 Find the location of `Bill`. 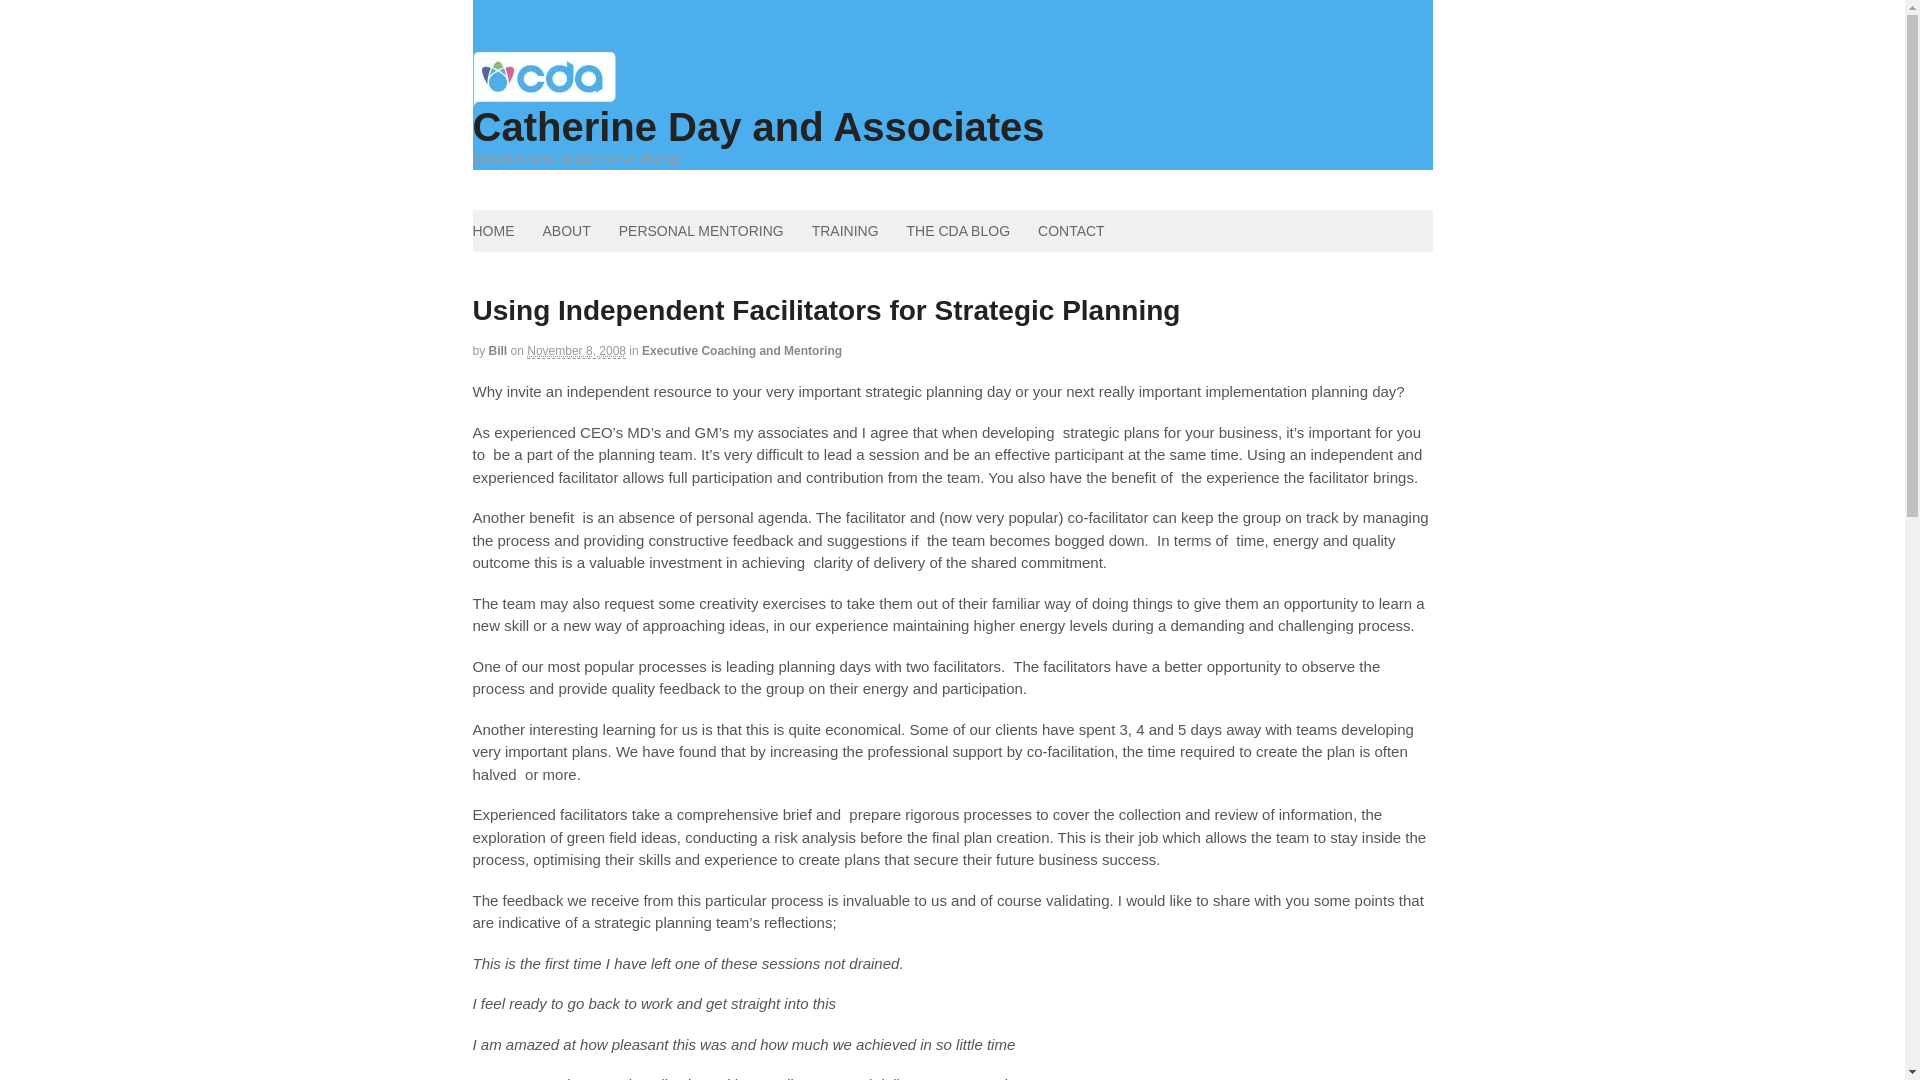

Bill is located at coordinates (498, 350).